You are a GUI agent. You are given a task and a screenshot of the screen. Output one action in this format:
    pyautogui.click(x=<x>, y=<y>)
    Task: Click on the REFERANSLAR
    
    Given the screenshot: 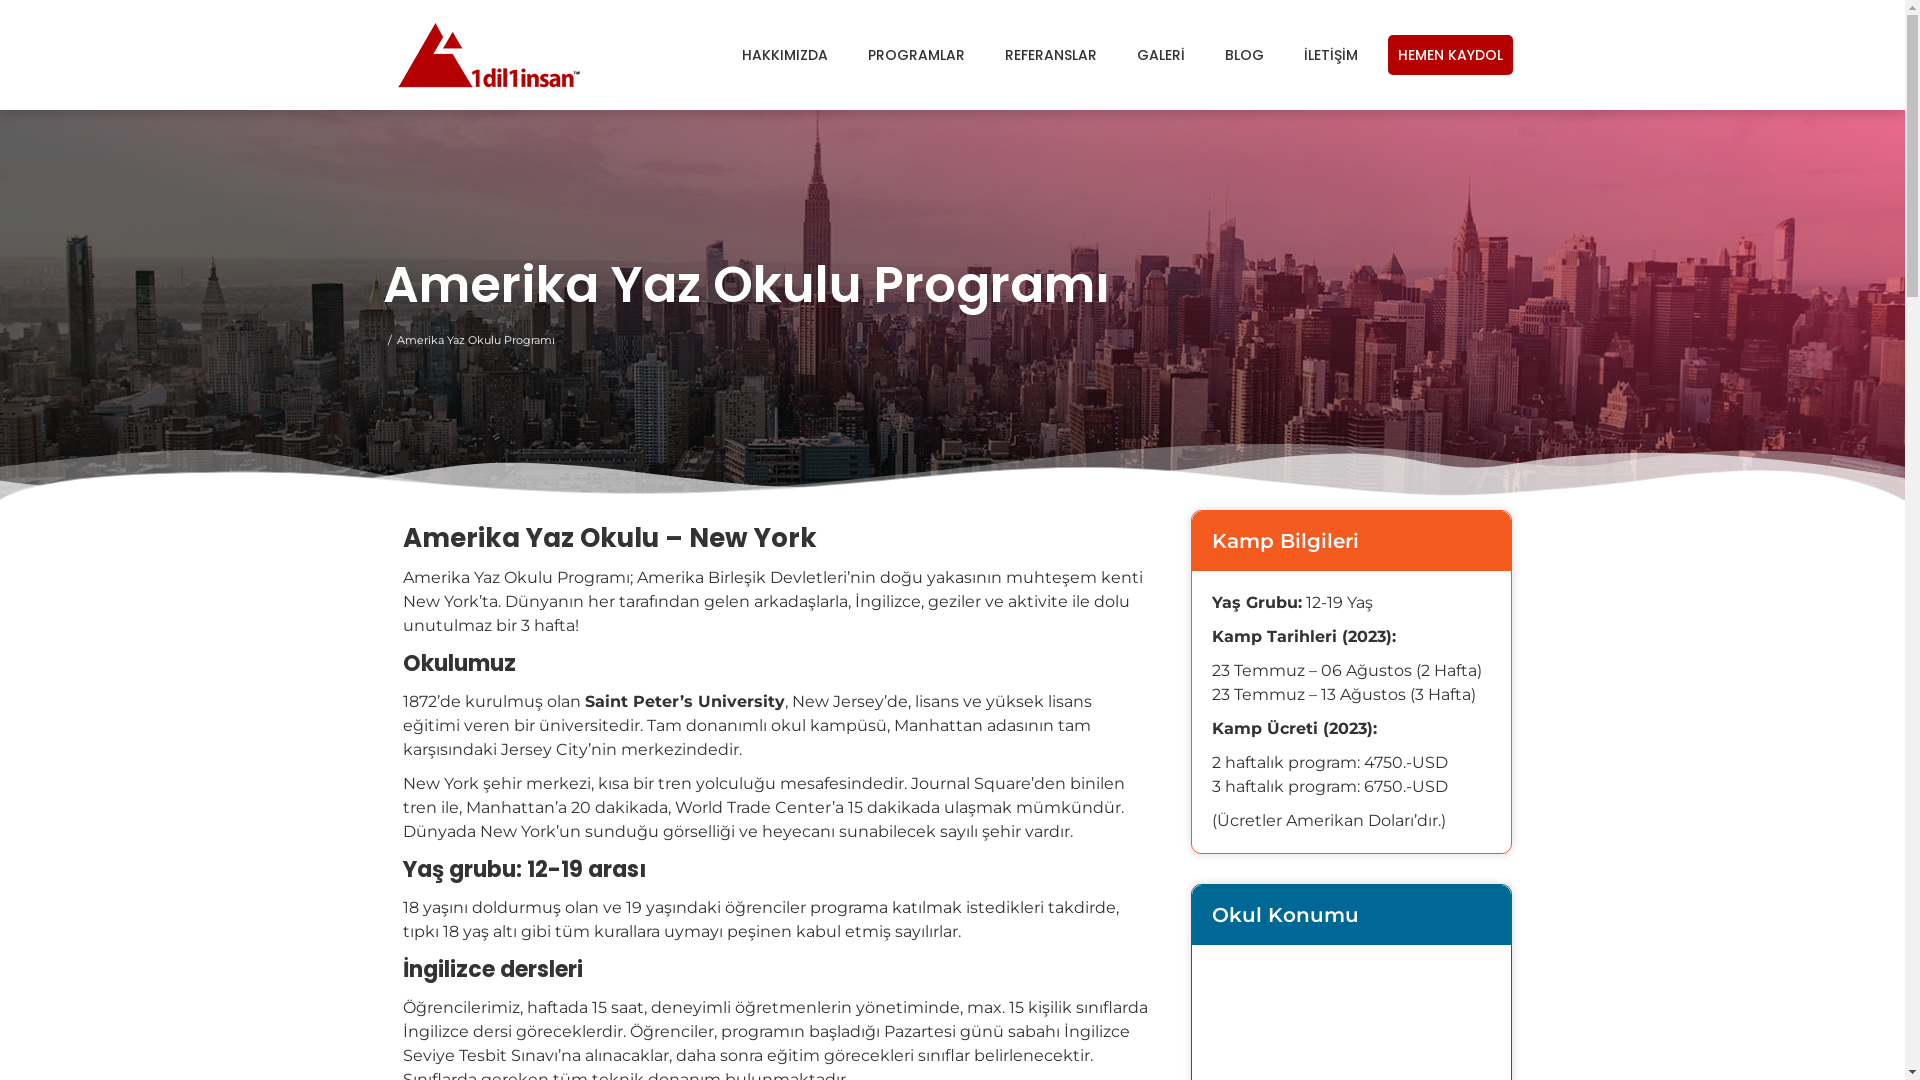 What is the action you would take?
    pyautogui.click(x=1050, y=55)
    